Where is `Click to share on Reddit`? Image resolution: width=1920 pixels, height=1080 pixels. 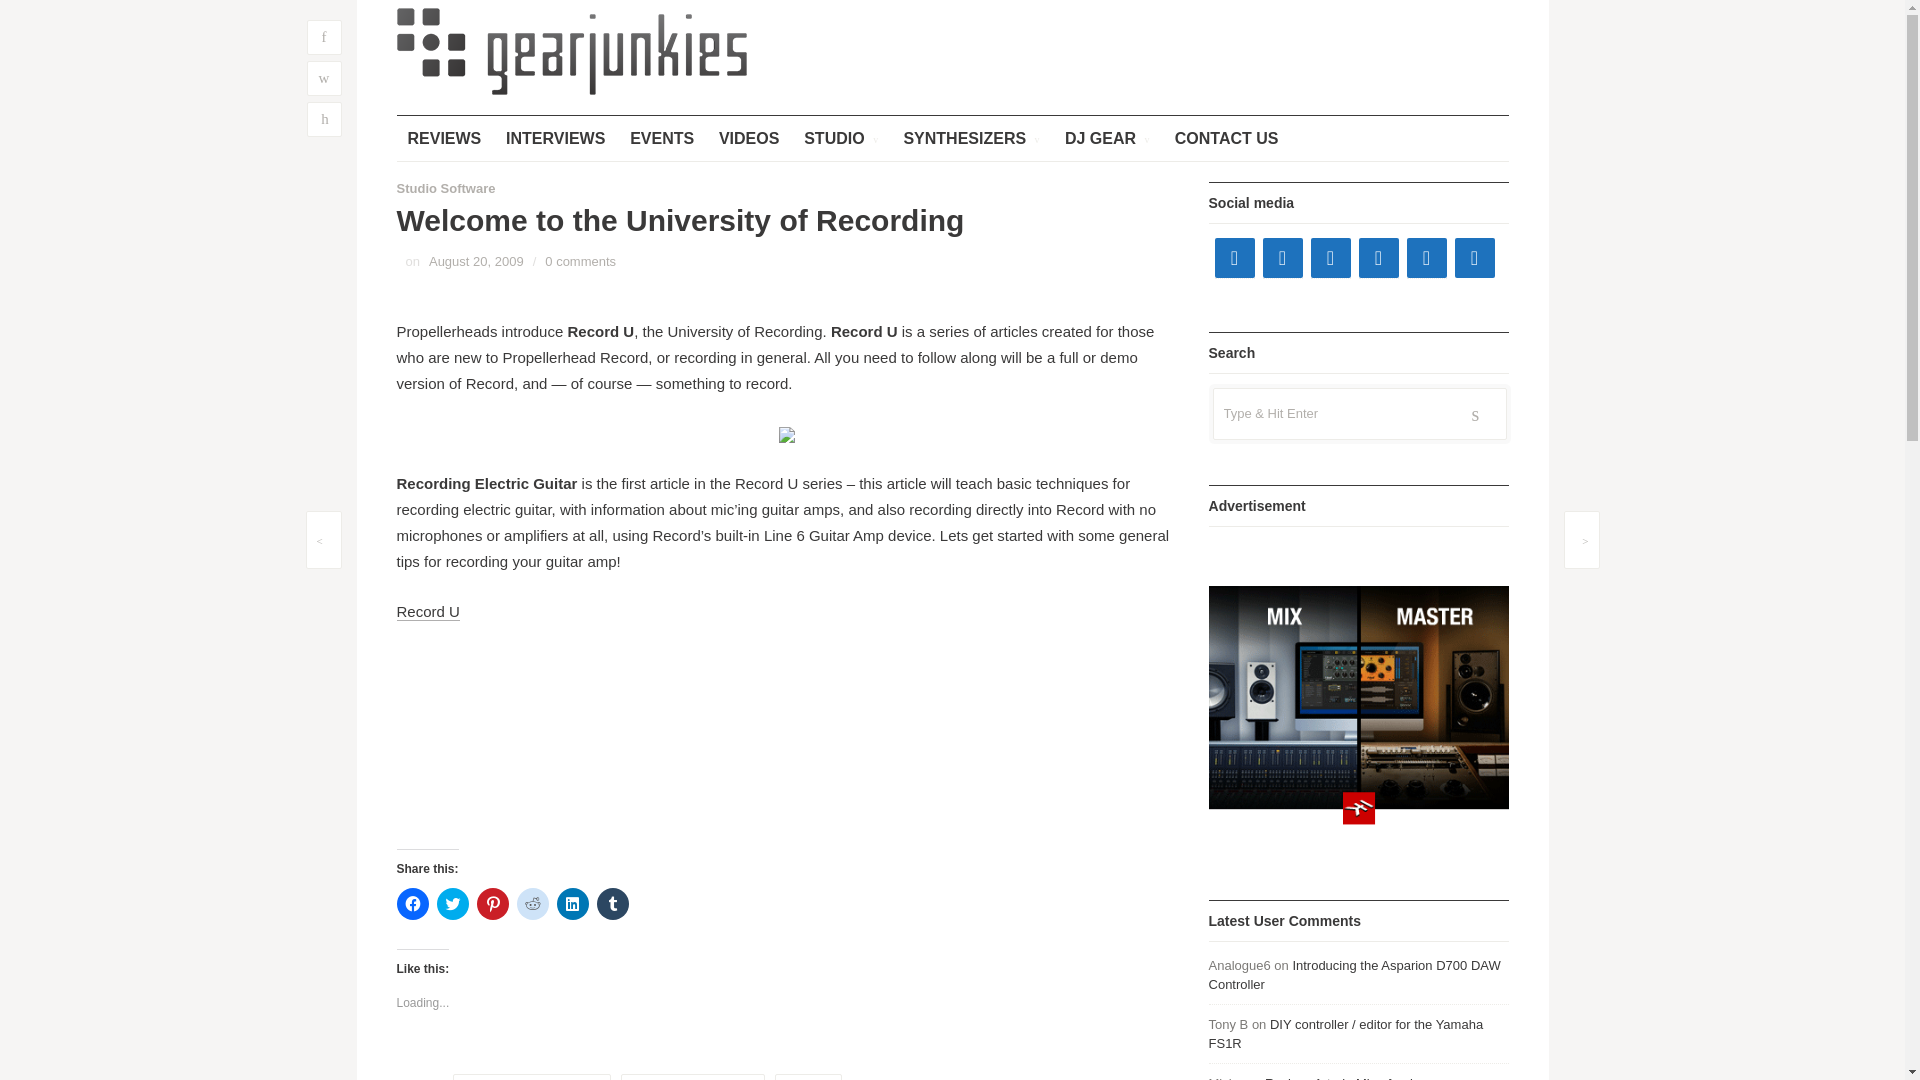
Click to share on Reddit is located at coordinates (532, 904).